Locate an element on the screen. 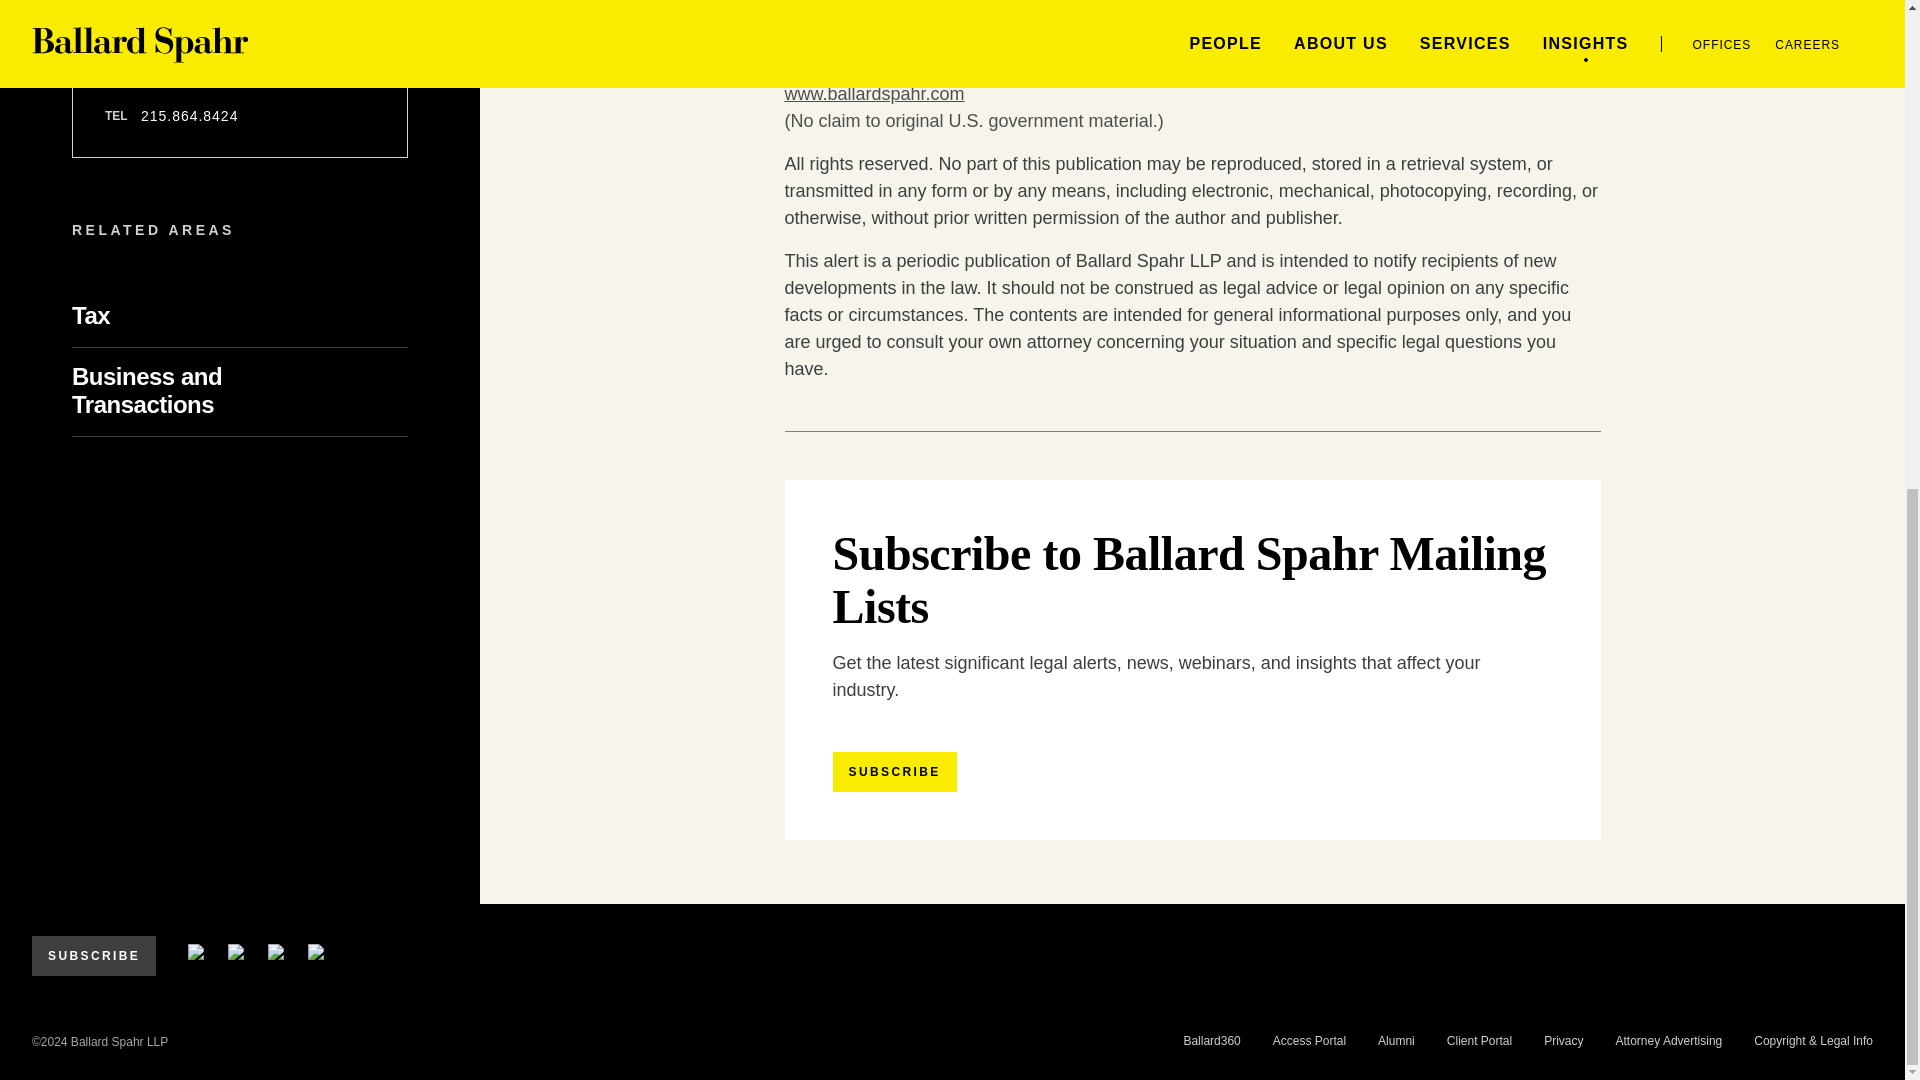 The height and width of the screenshot is (1080, 1920). SUBSCRIBE is located at coordinates (94, 956).